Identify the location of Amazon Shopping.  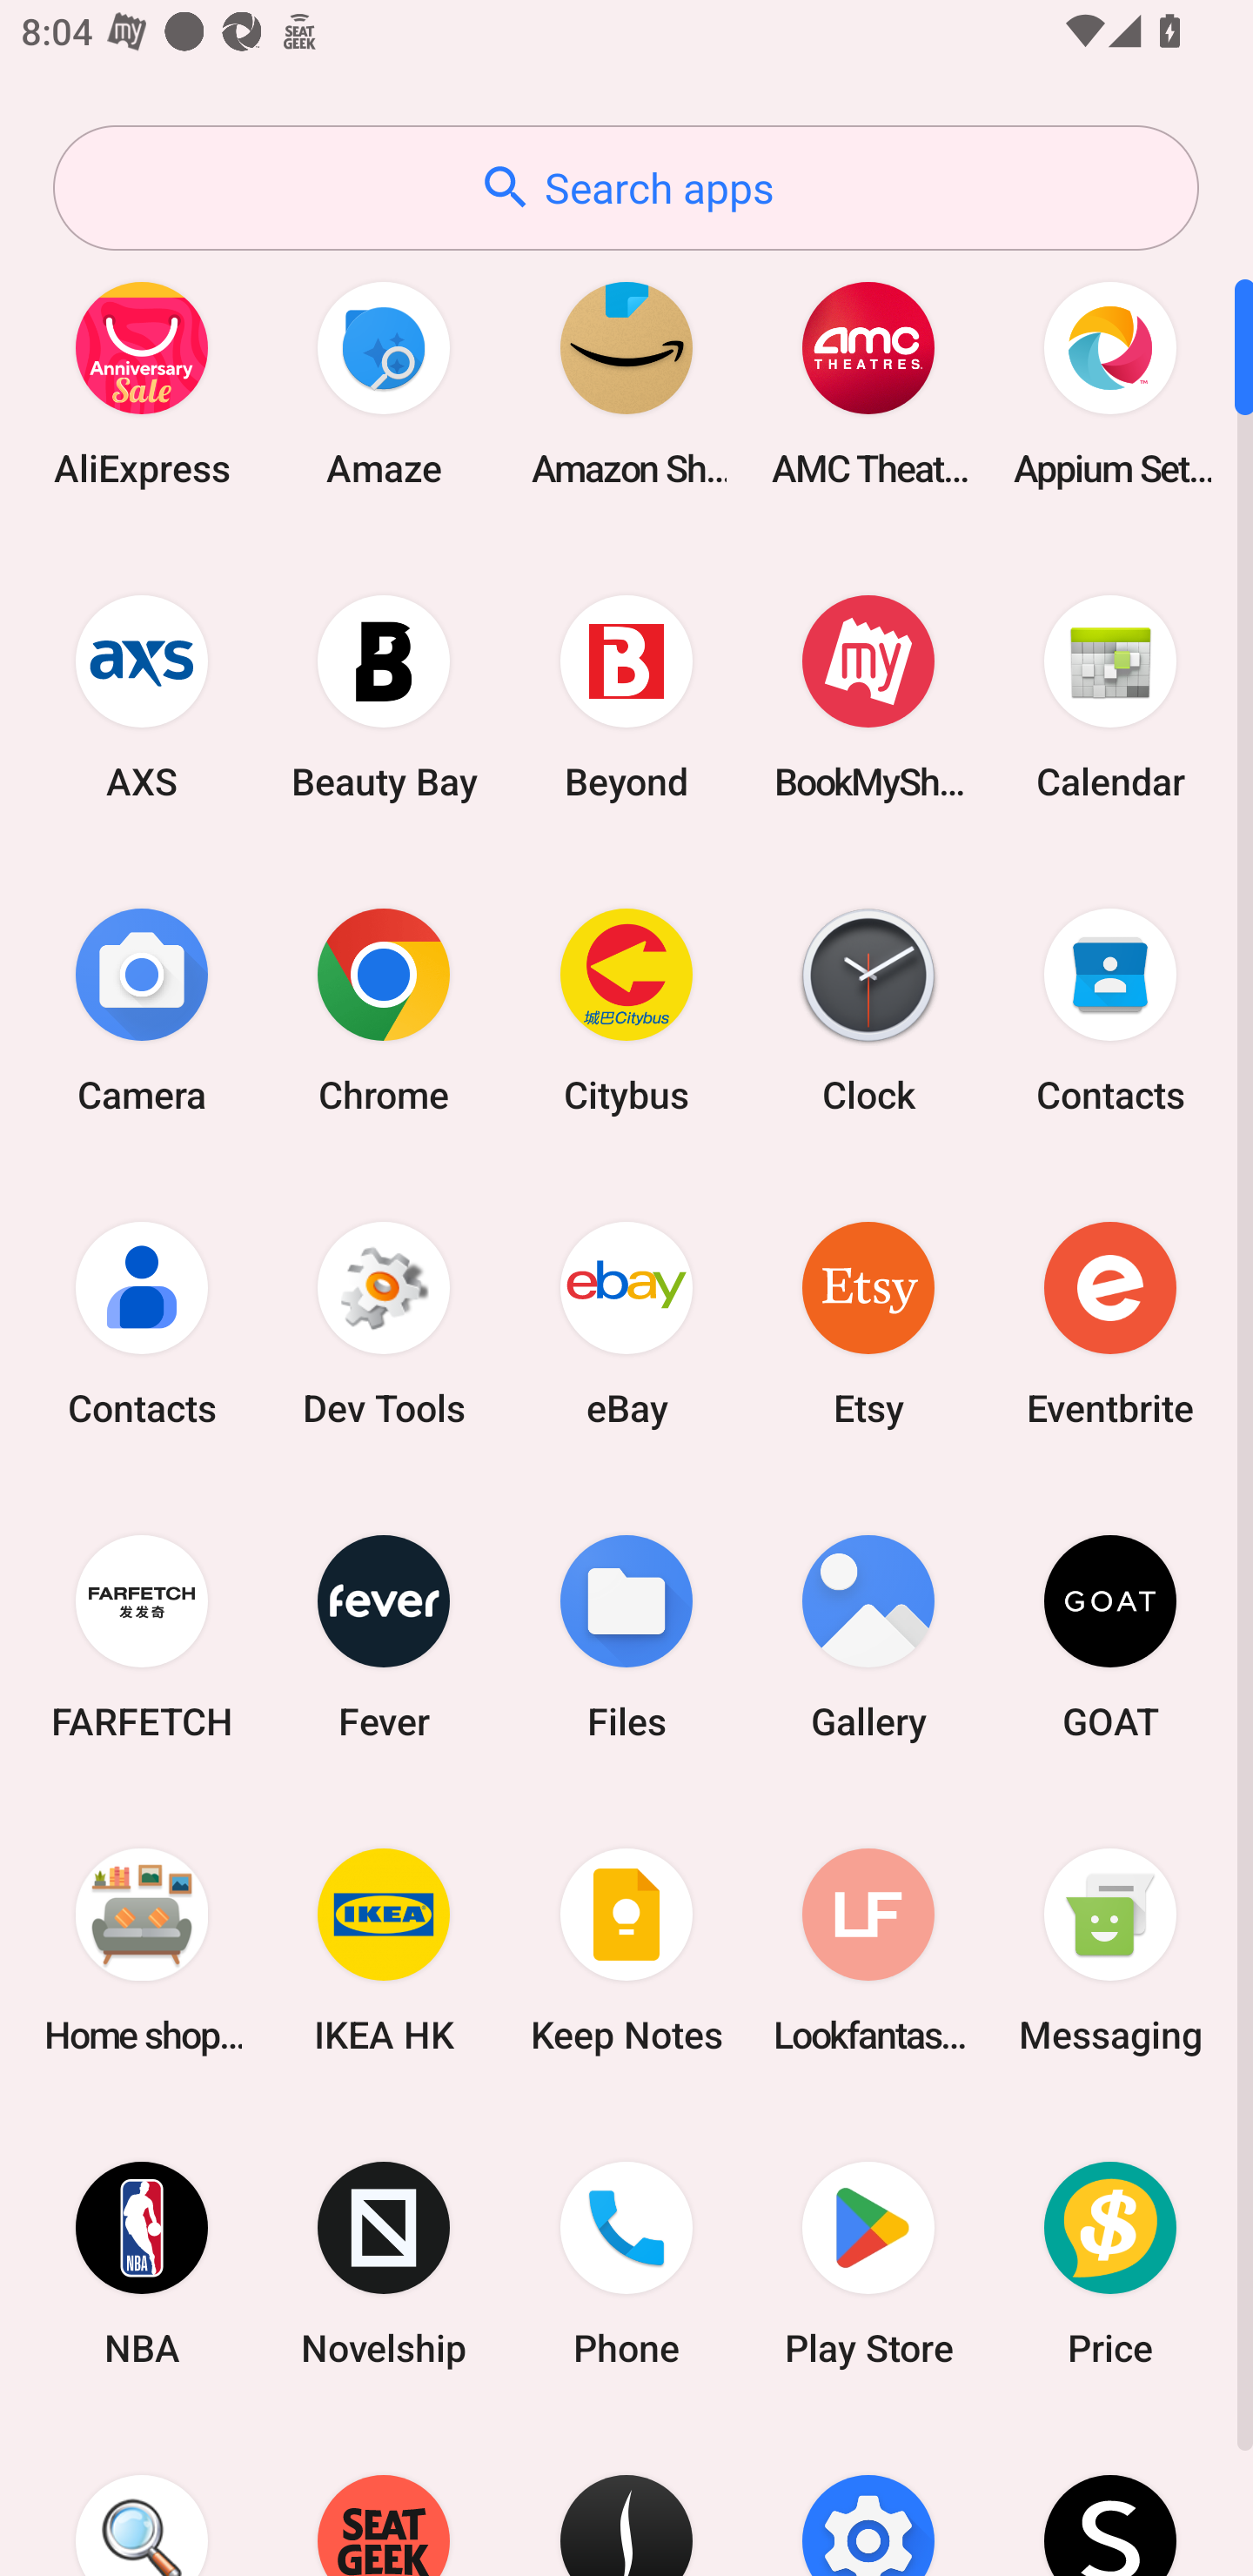
(626, 383).